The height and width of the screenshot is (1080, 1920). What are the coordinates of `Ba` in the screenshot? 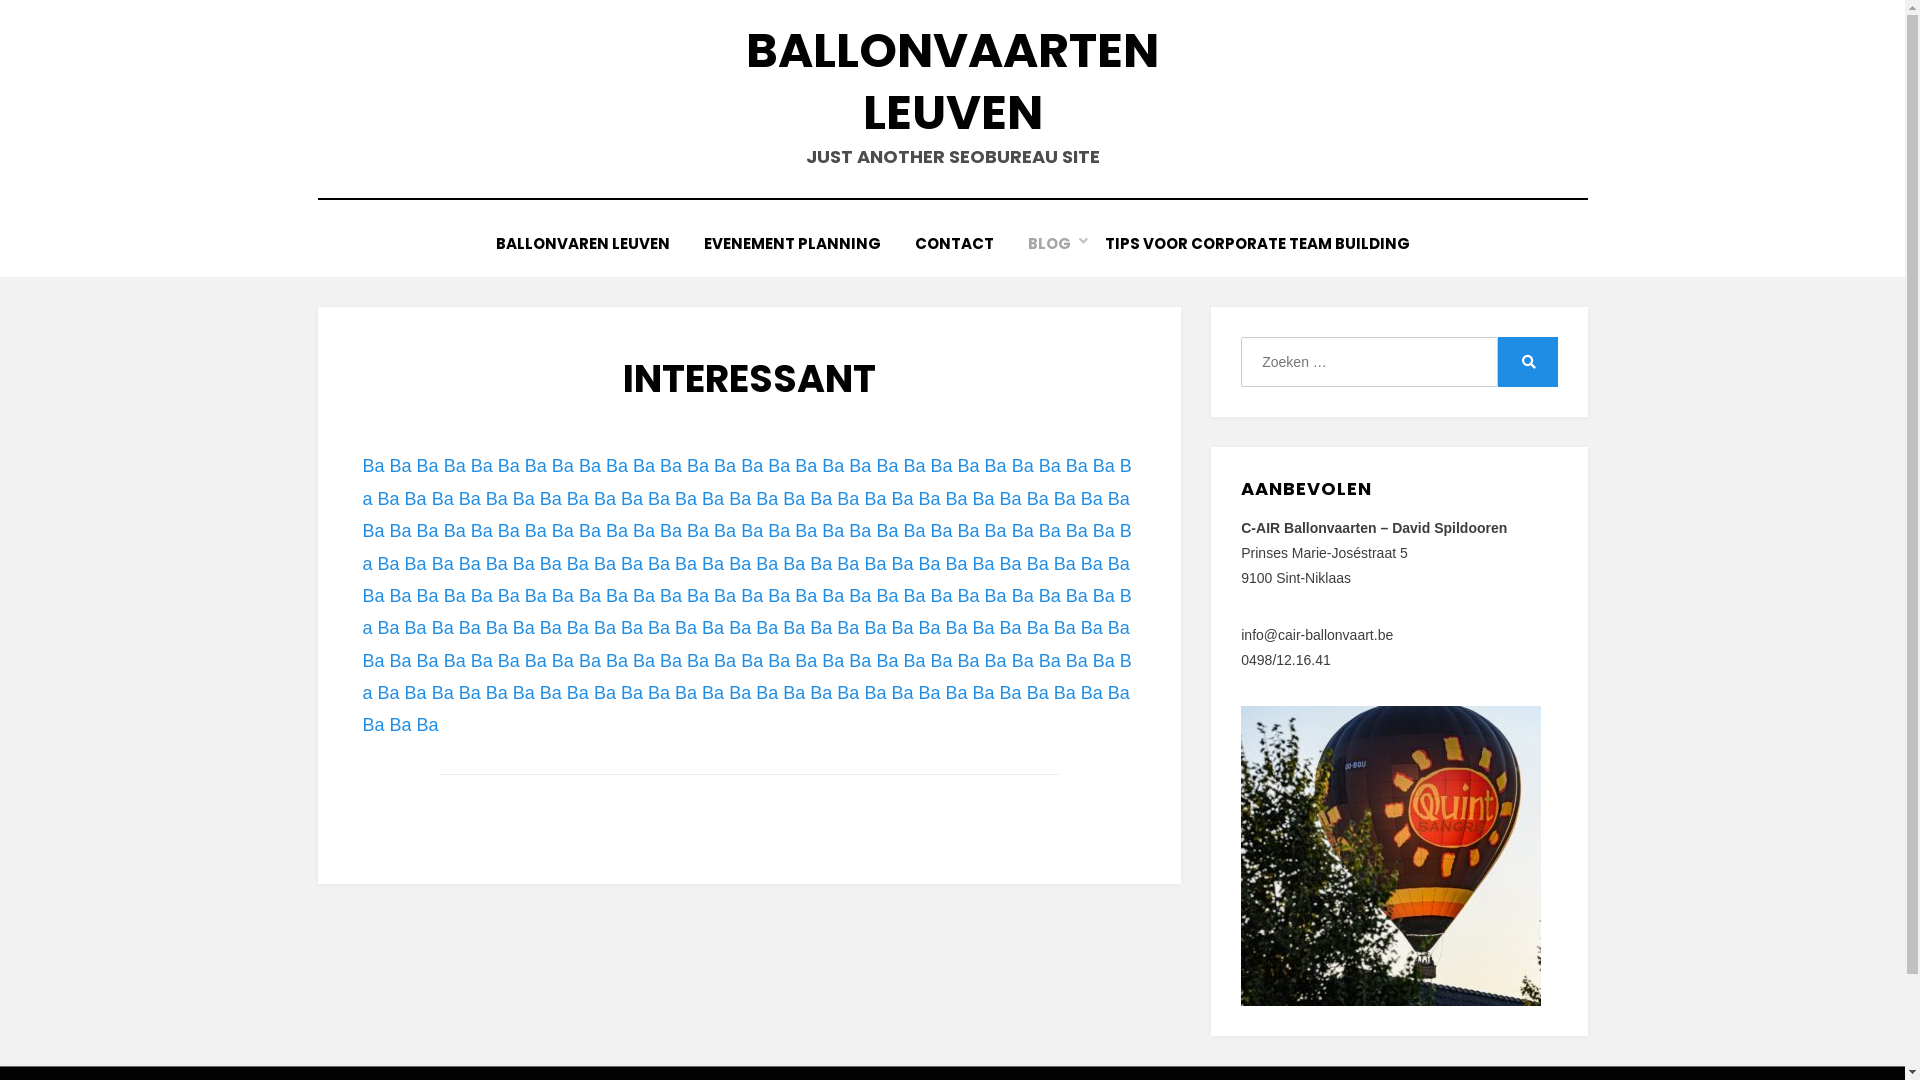 It's located at (875, 564).